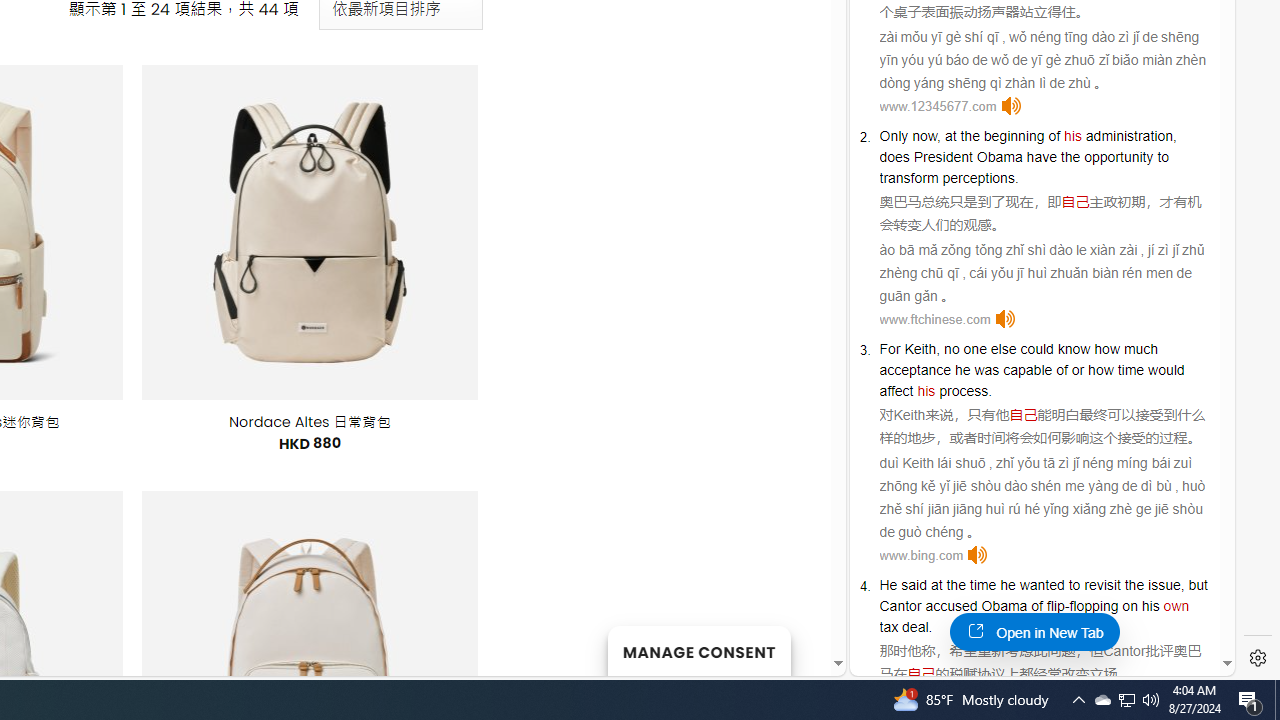 The height and width of the screenshot is (720, 1280). Describe the element at coordinates (1128, 136) in the screenshot. I see `administration` at that location.